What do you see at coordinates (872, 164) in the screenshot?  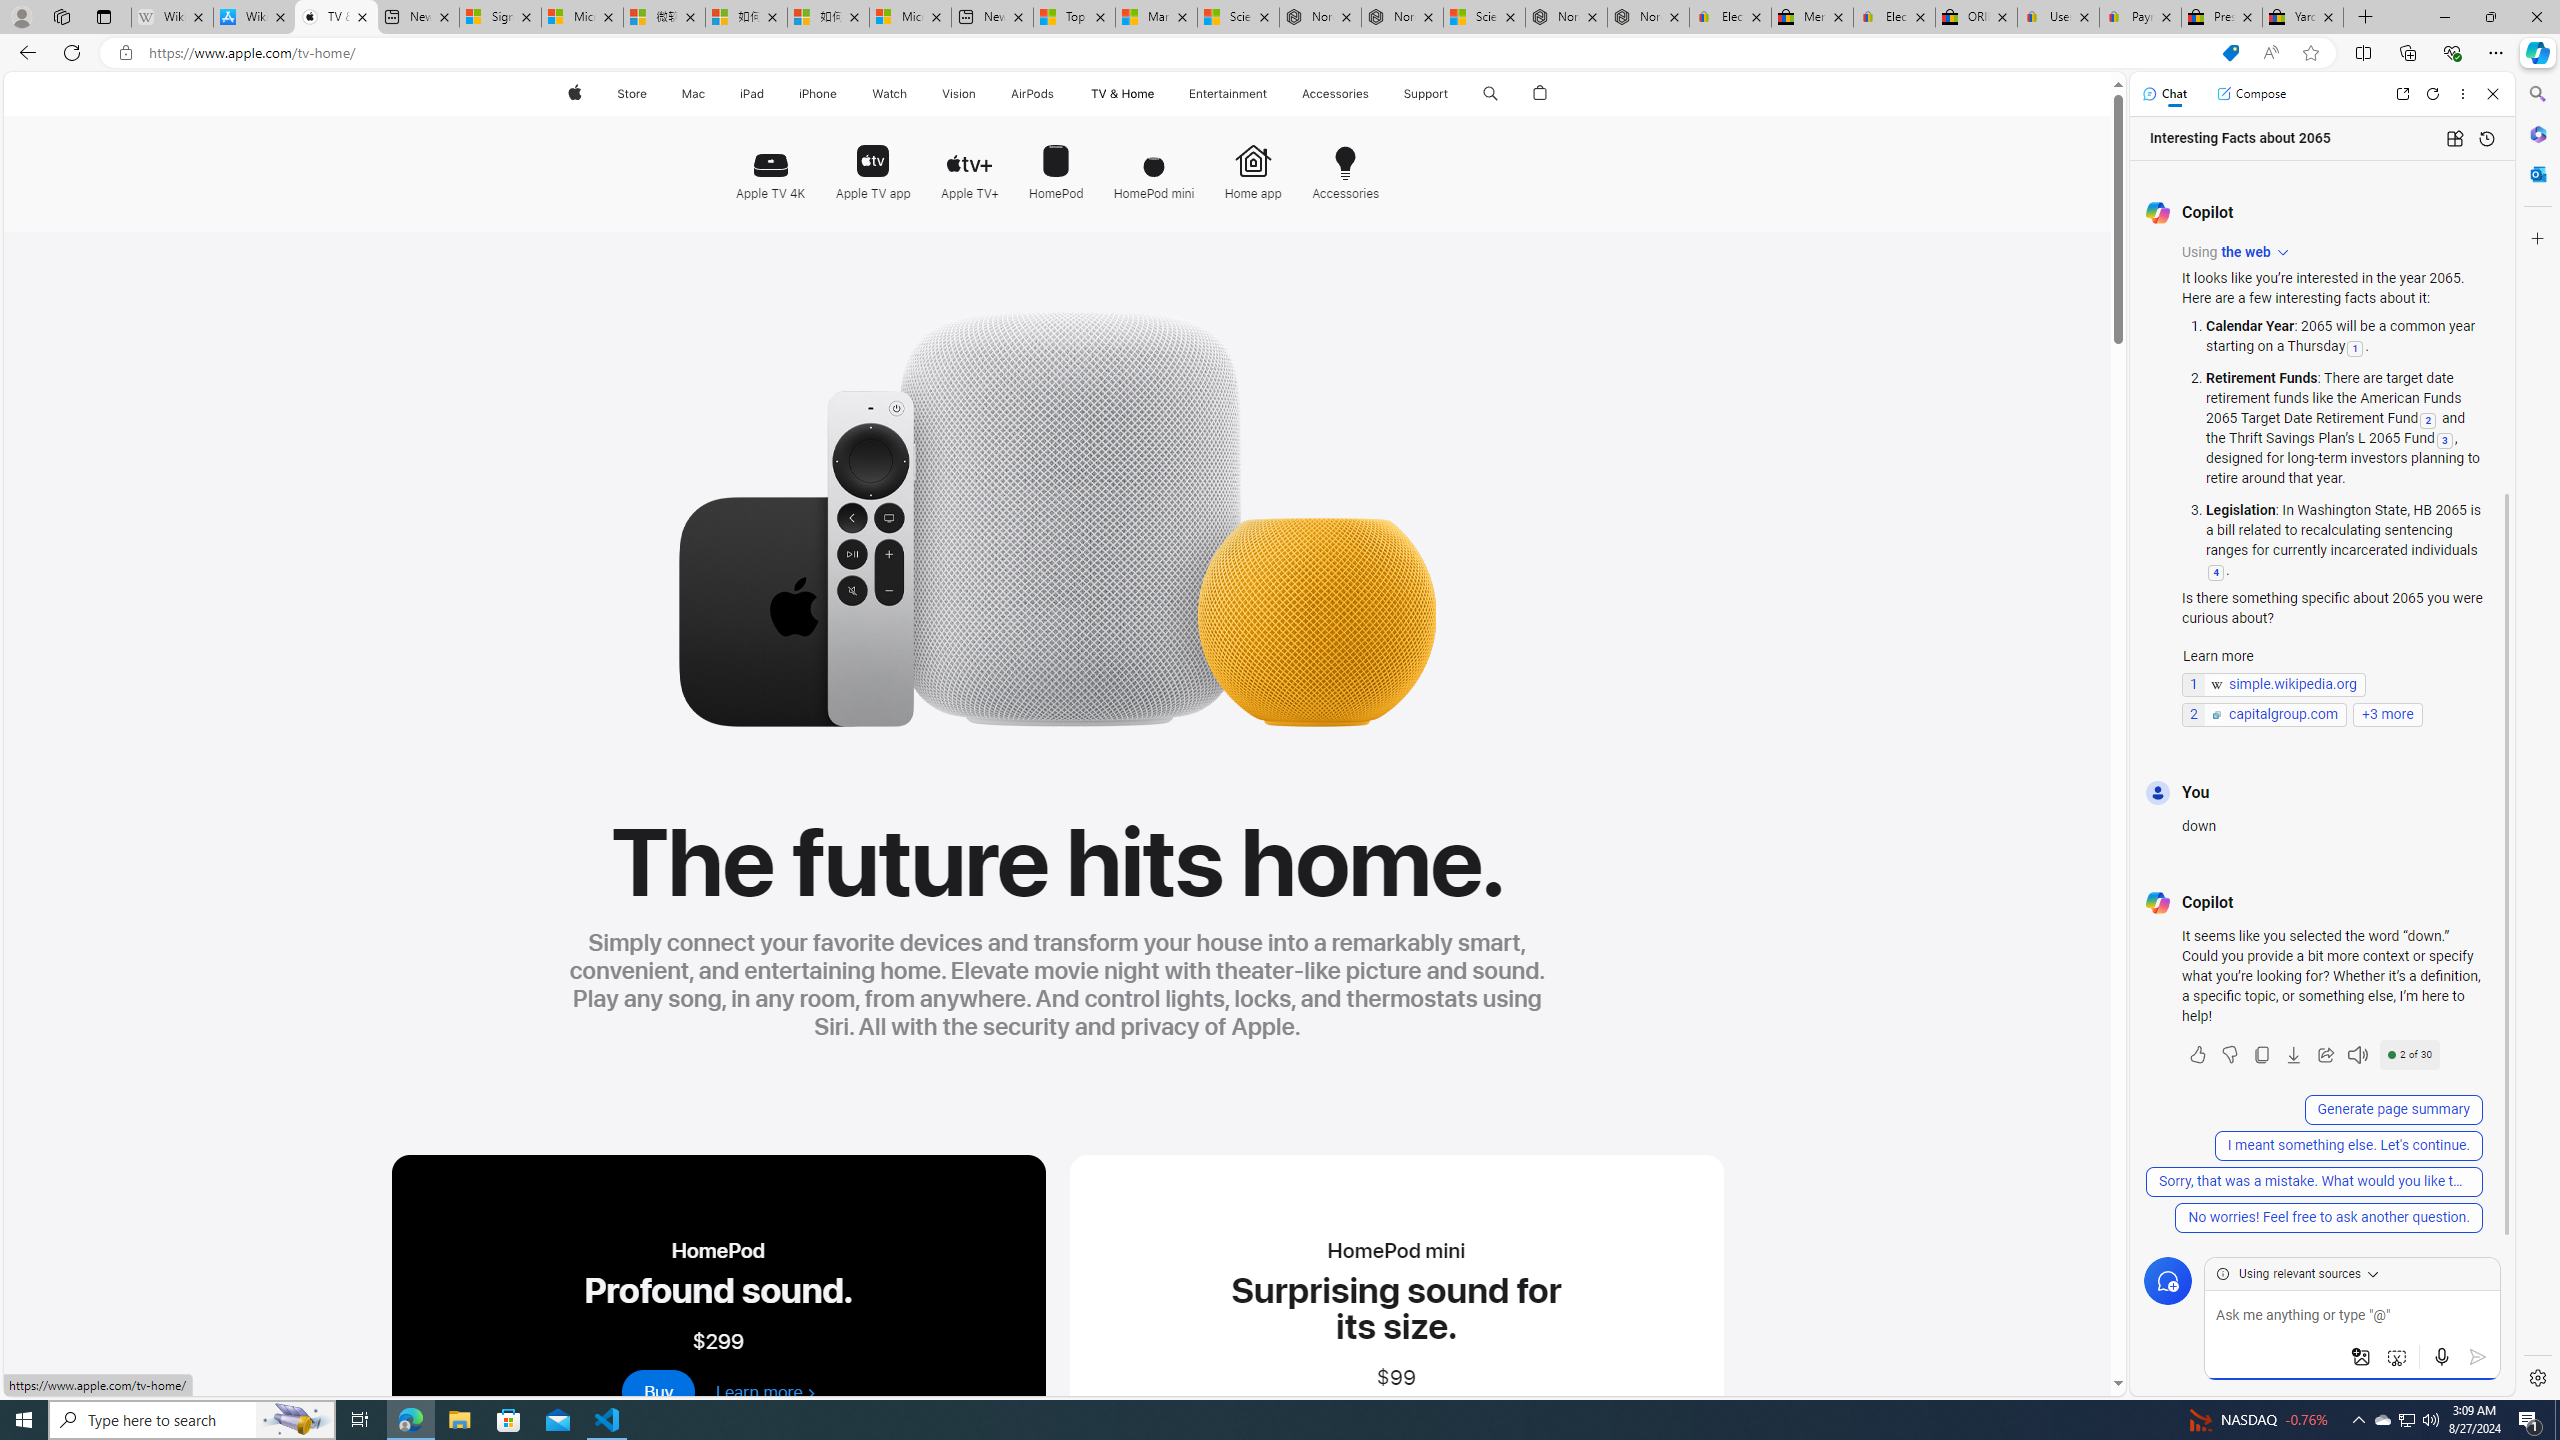 I see `Apple TV app` at bounding box center [872, 164].